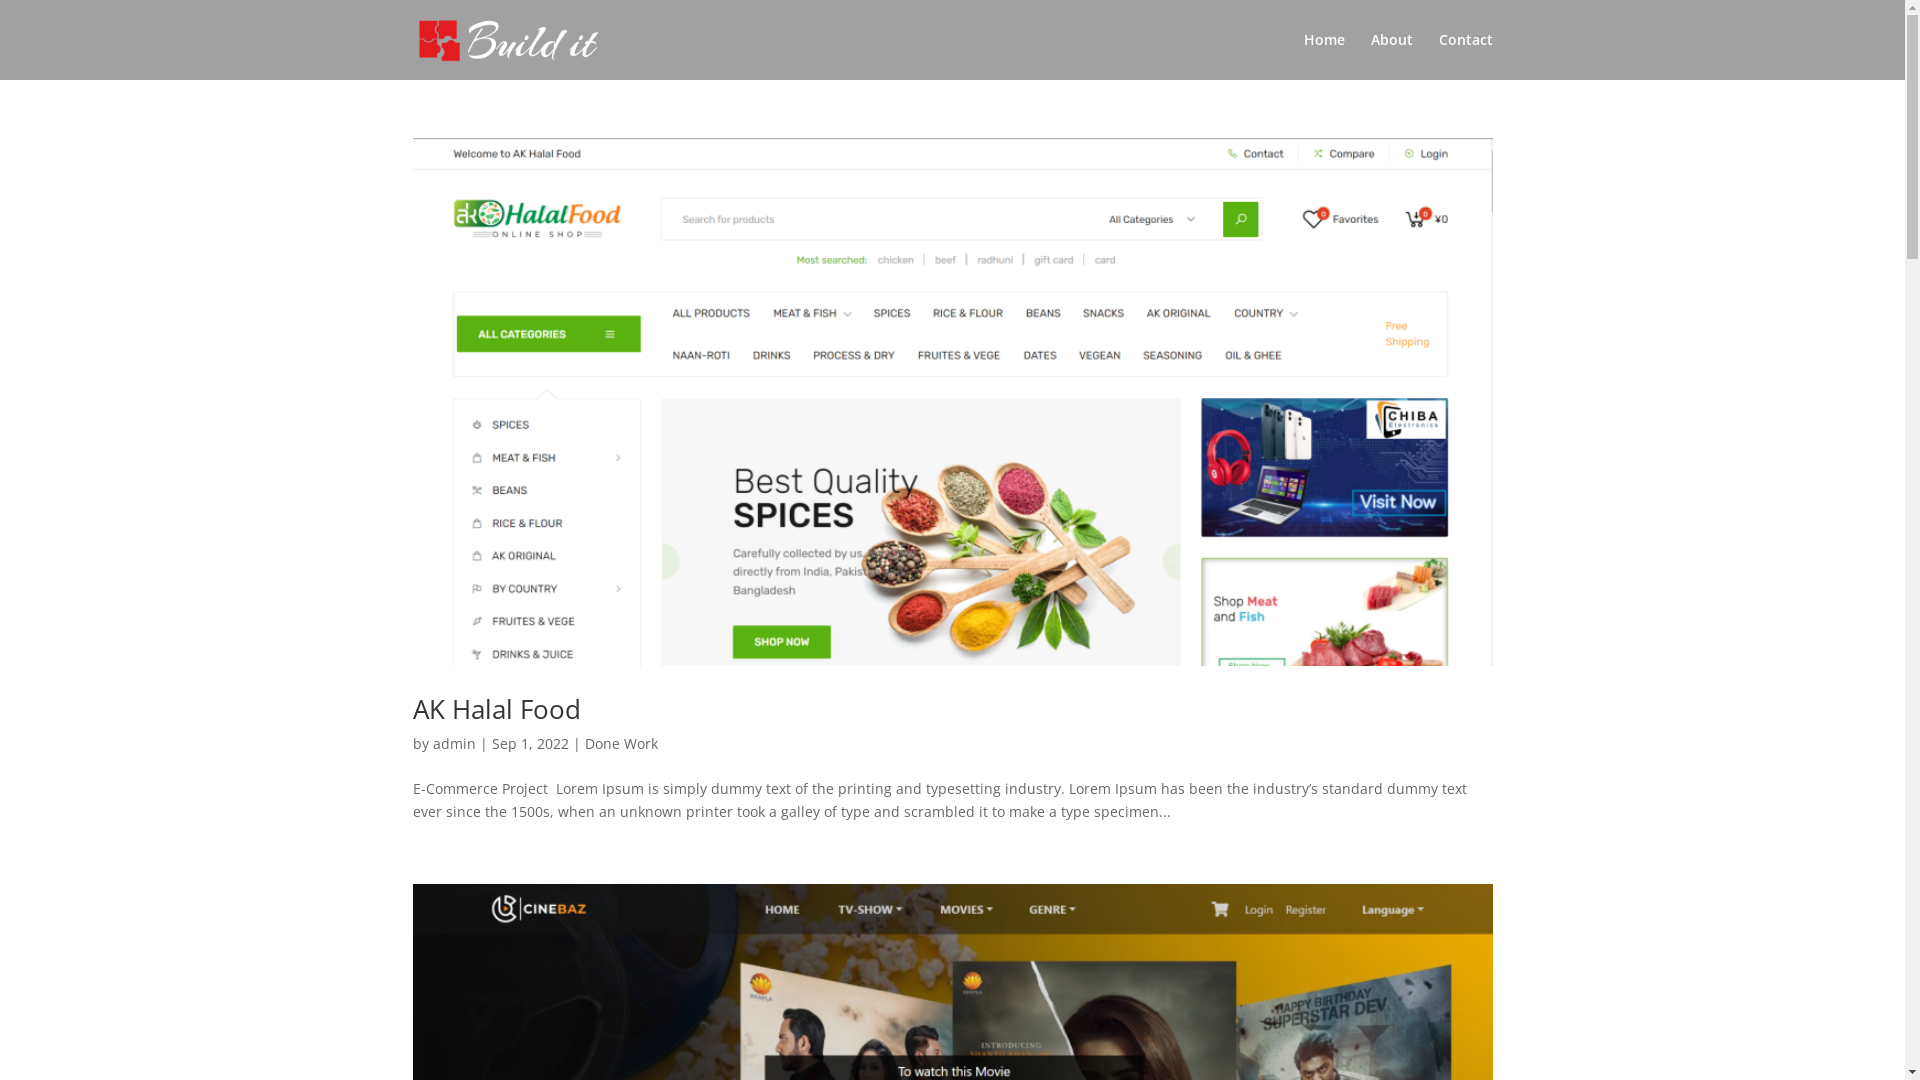 The image size is (1920, 1080). What do you see at coordinates (1391, 56) in the screenshot?
I see `About` at bounding box center [1391, 56].